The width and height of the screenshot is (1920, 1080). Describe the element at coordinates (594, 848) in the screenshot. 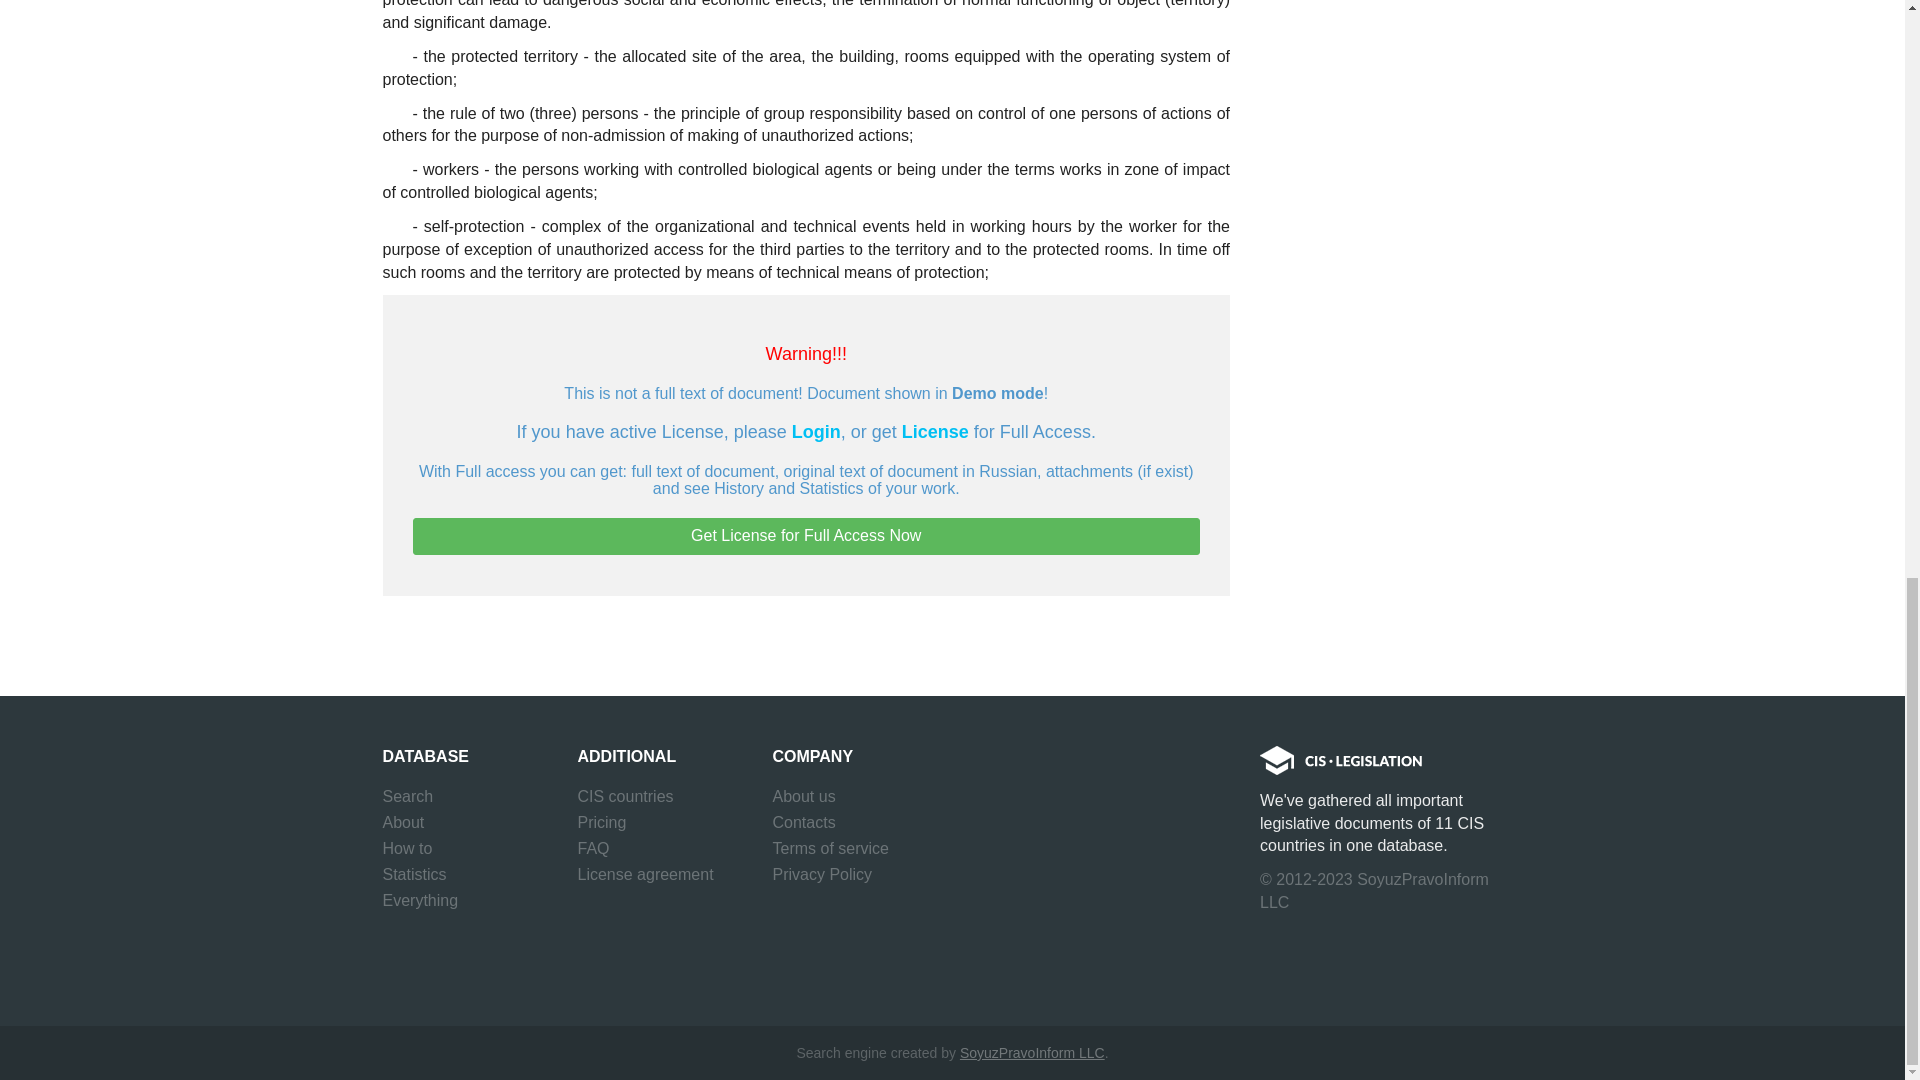

I see `FAQ` at that location.